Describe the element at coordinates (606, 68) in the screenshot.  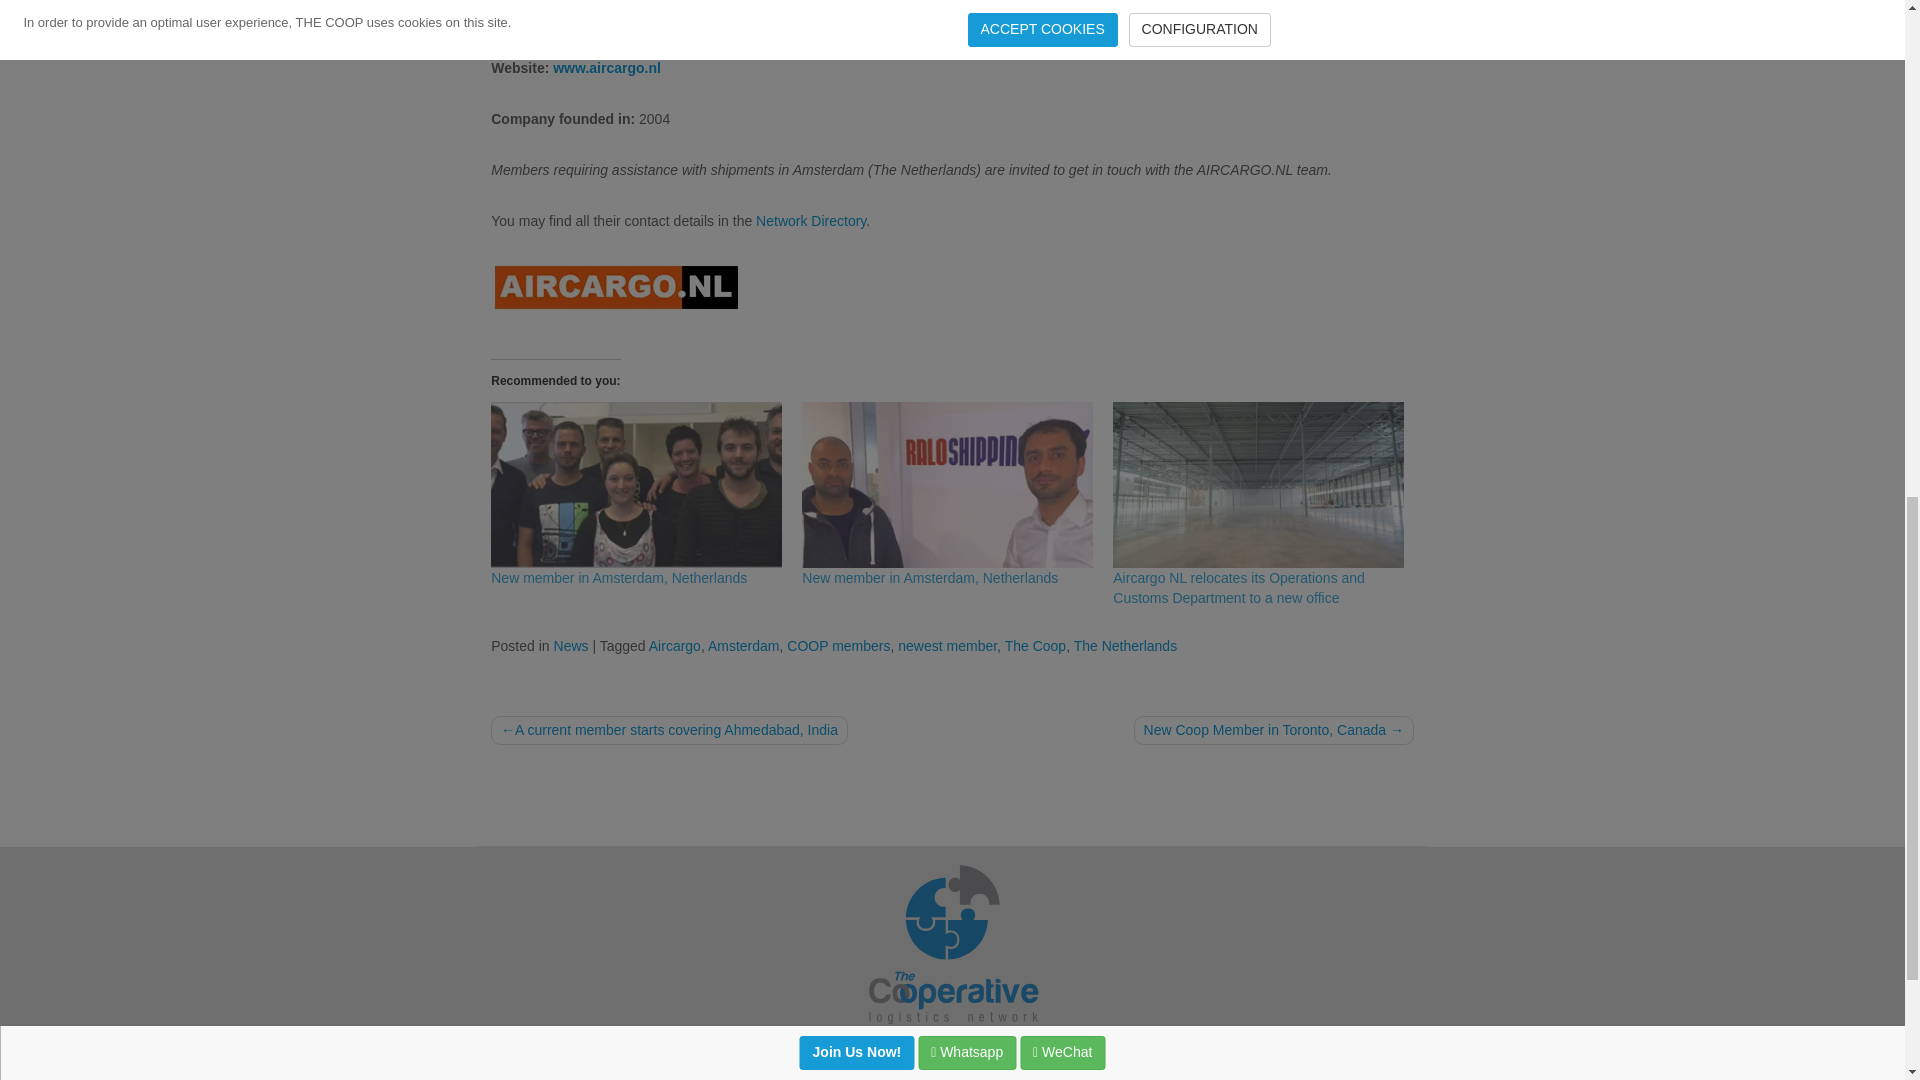
I see `www.aircargo.nl` at that location.